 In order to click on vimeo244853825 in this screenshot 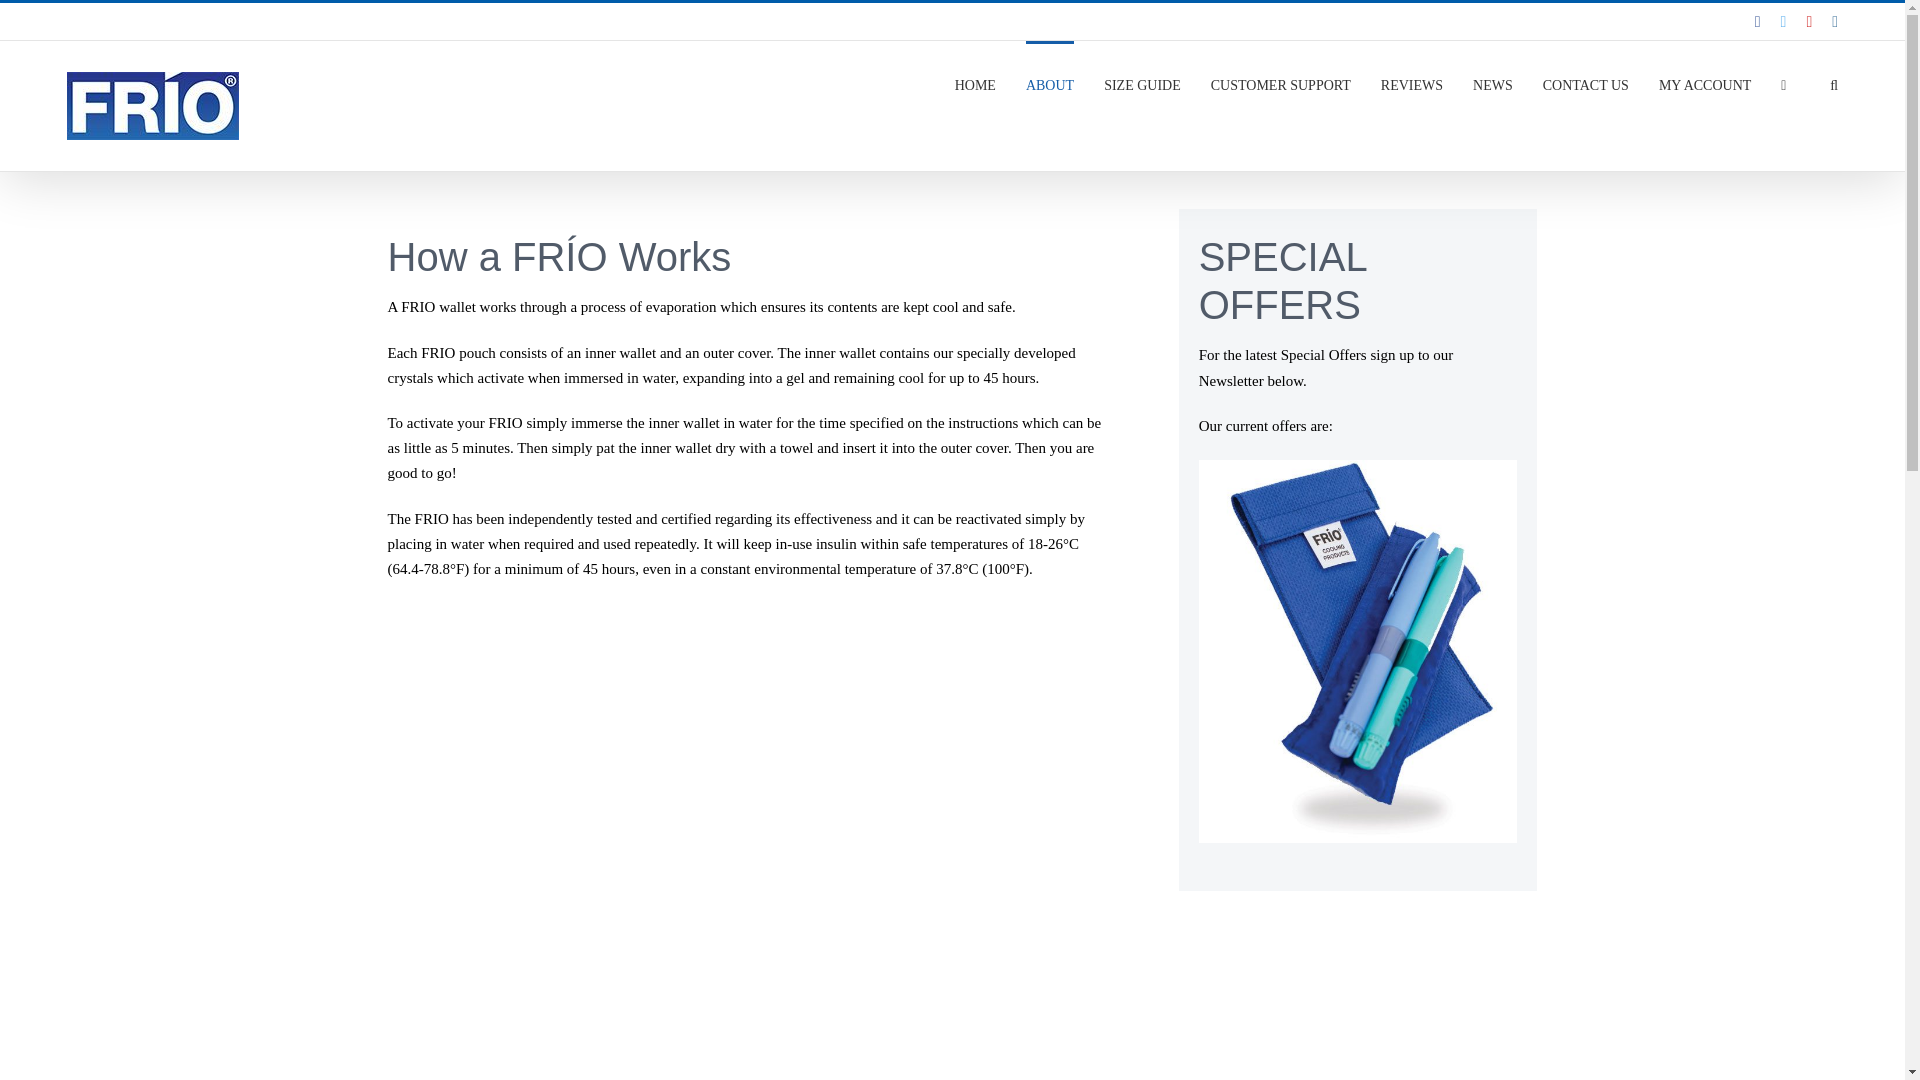, I will do `click(688, 1027)`.